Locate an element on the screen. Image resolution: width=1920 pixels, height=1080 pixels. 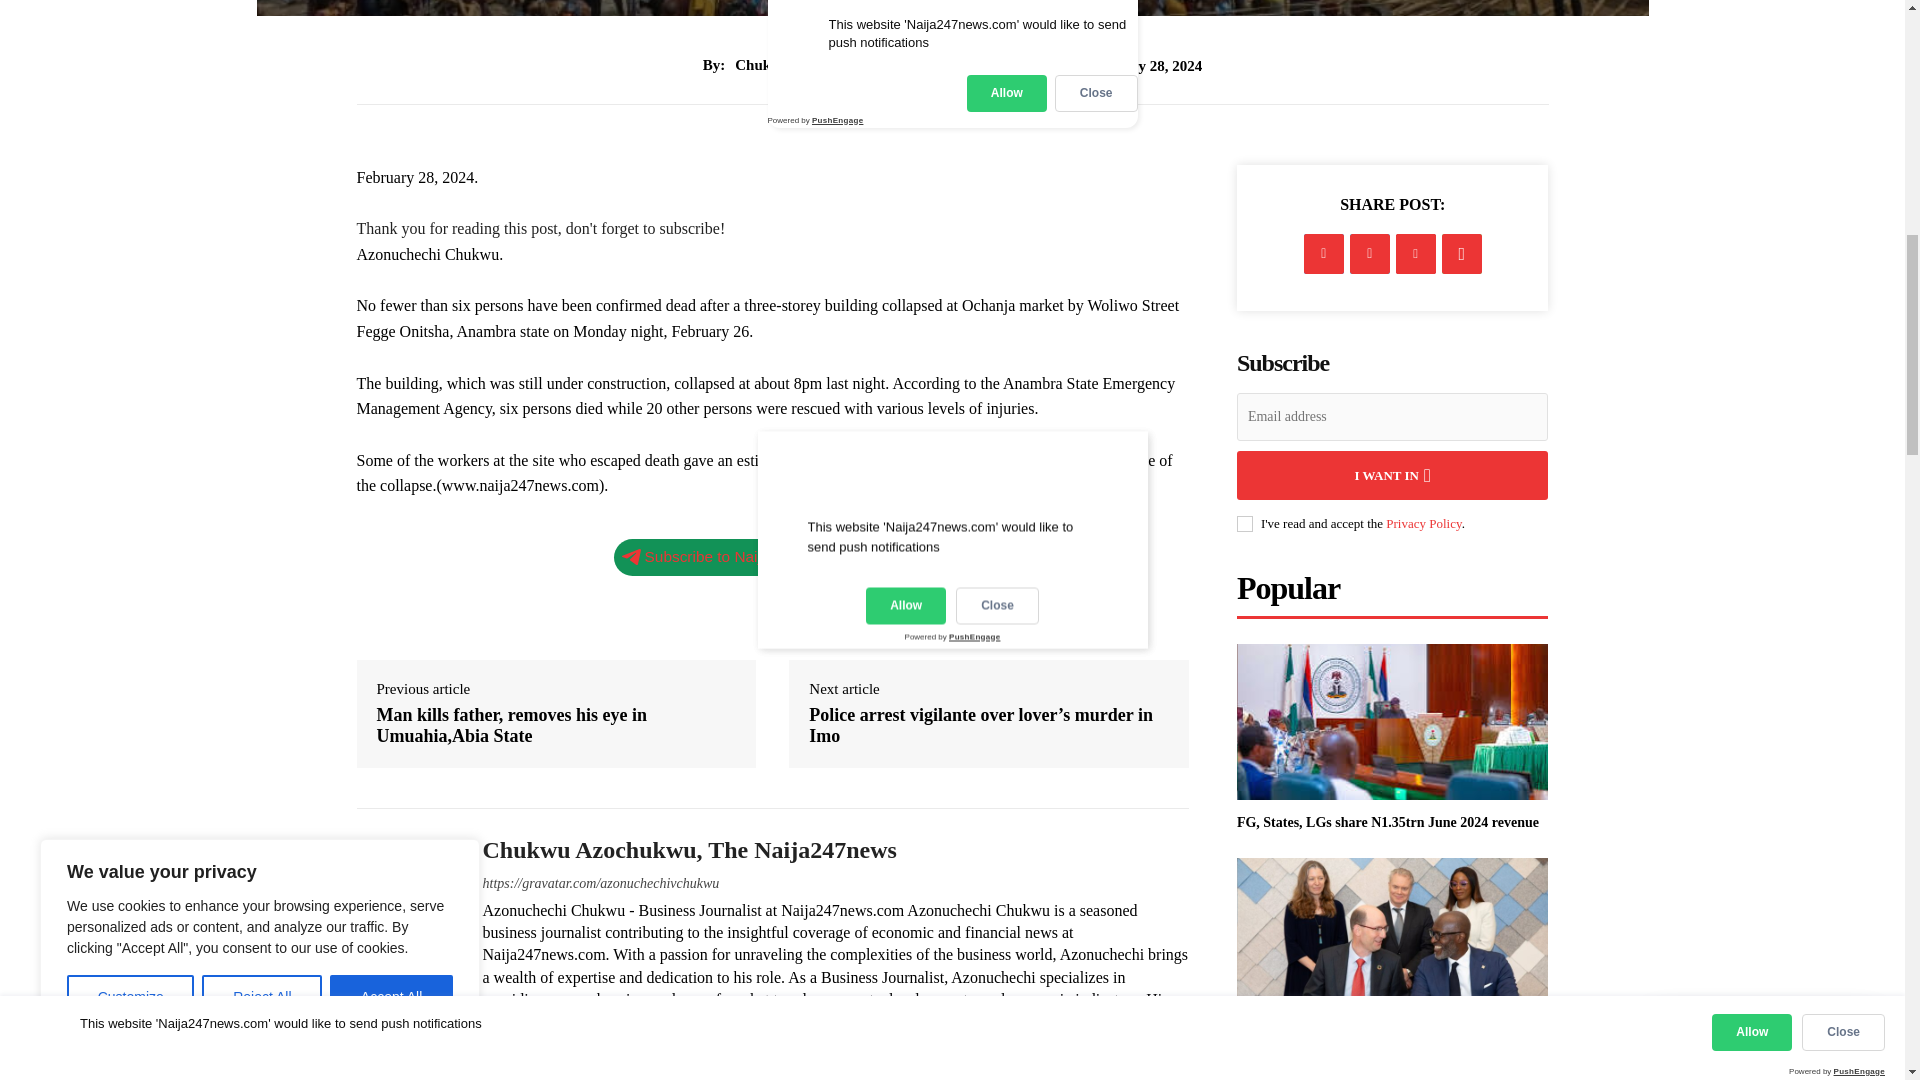
WhatsApp is located at coordinates (1462, 254).